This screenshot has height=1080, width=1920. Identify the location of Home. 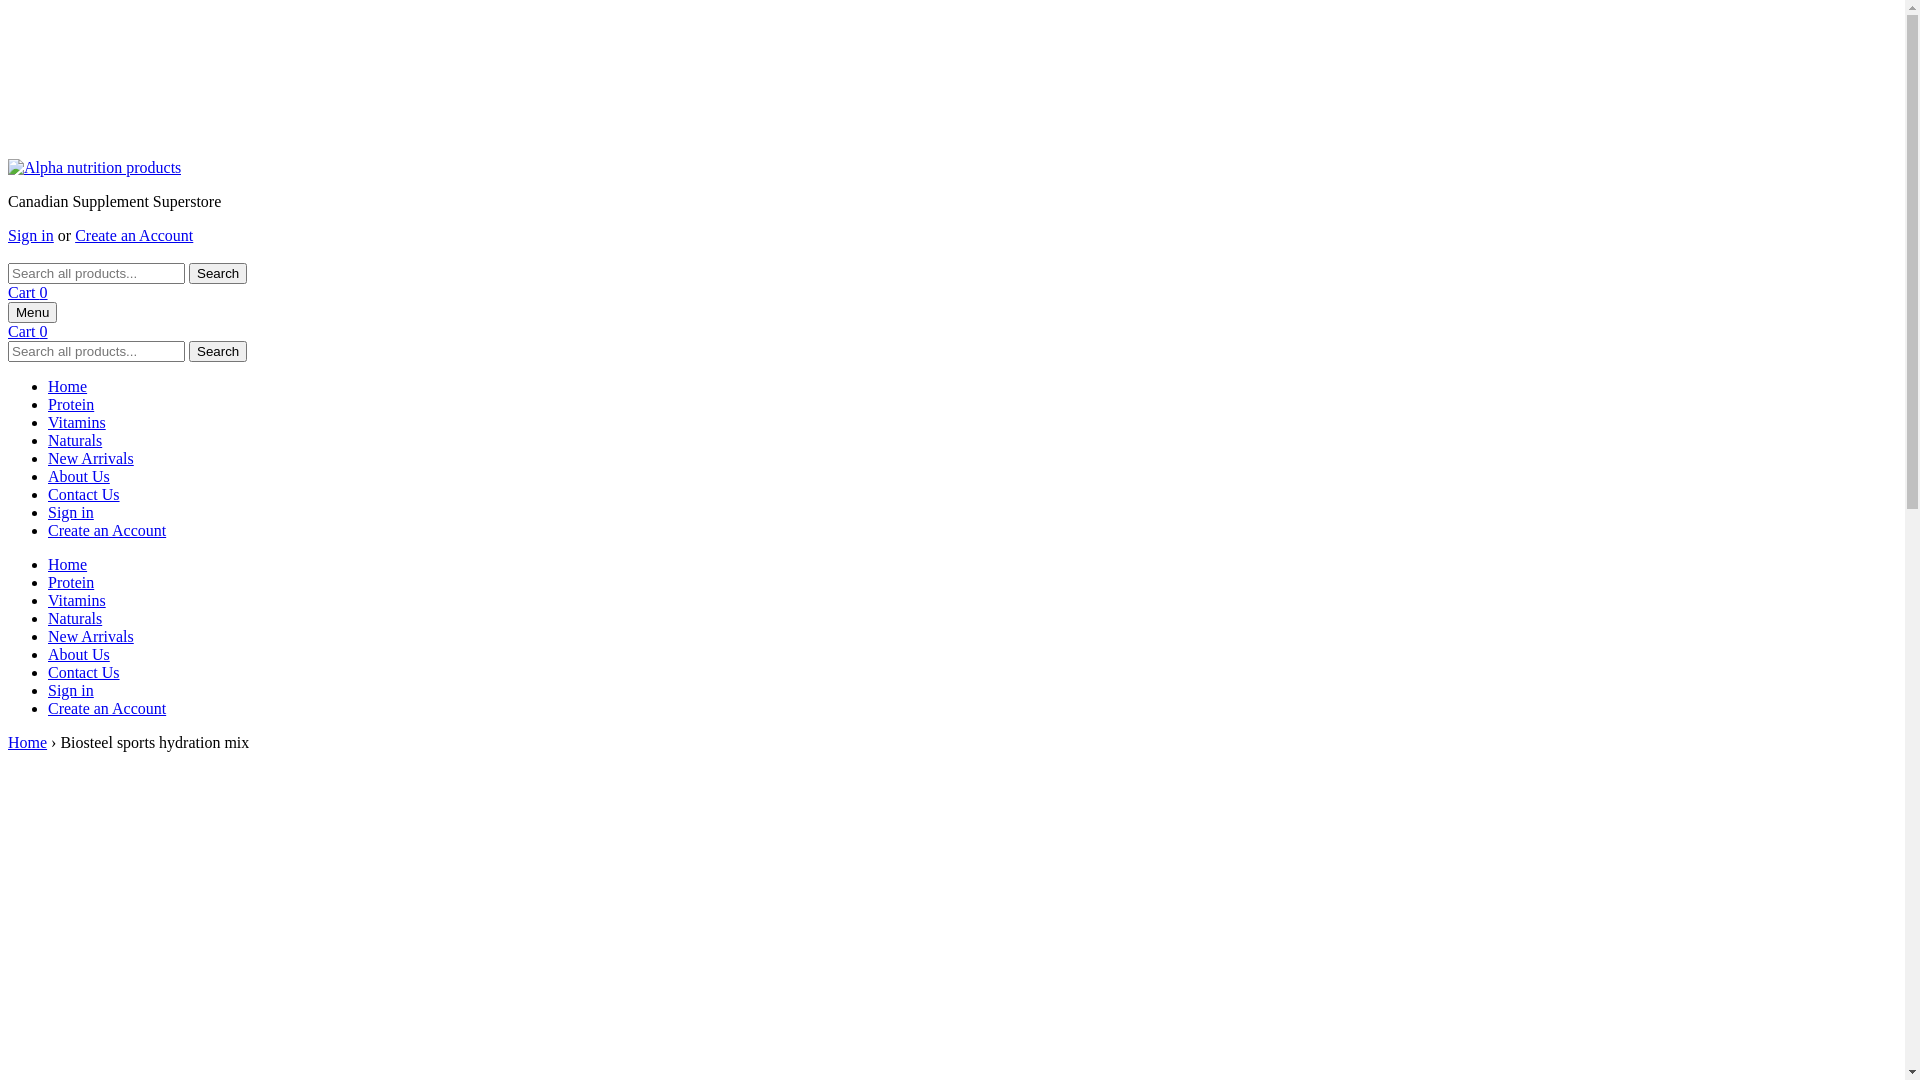
(68, 386).